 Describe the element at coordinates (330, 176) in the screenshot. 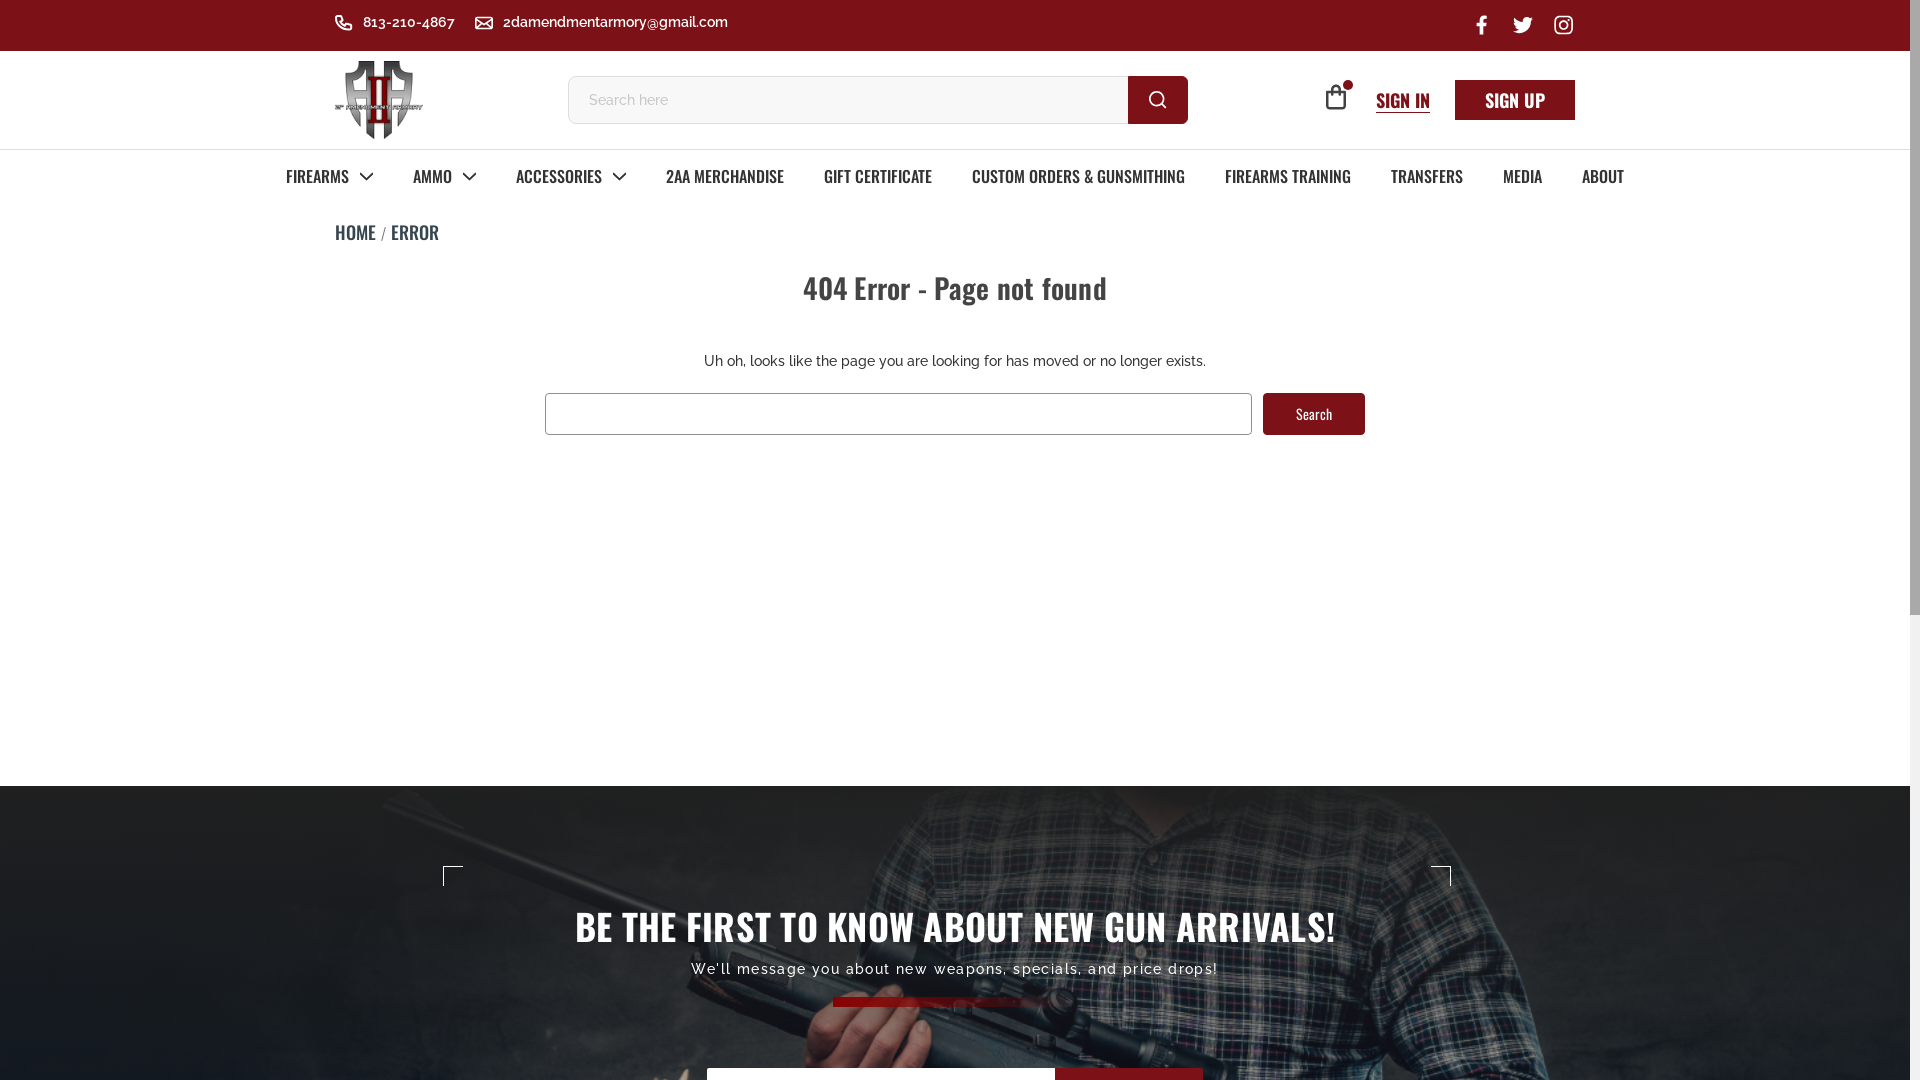

I see `FIREARMS` at that location.